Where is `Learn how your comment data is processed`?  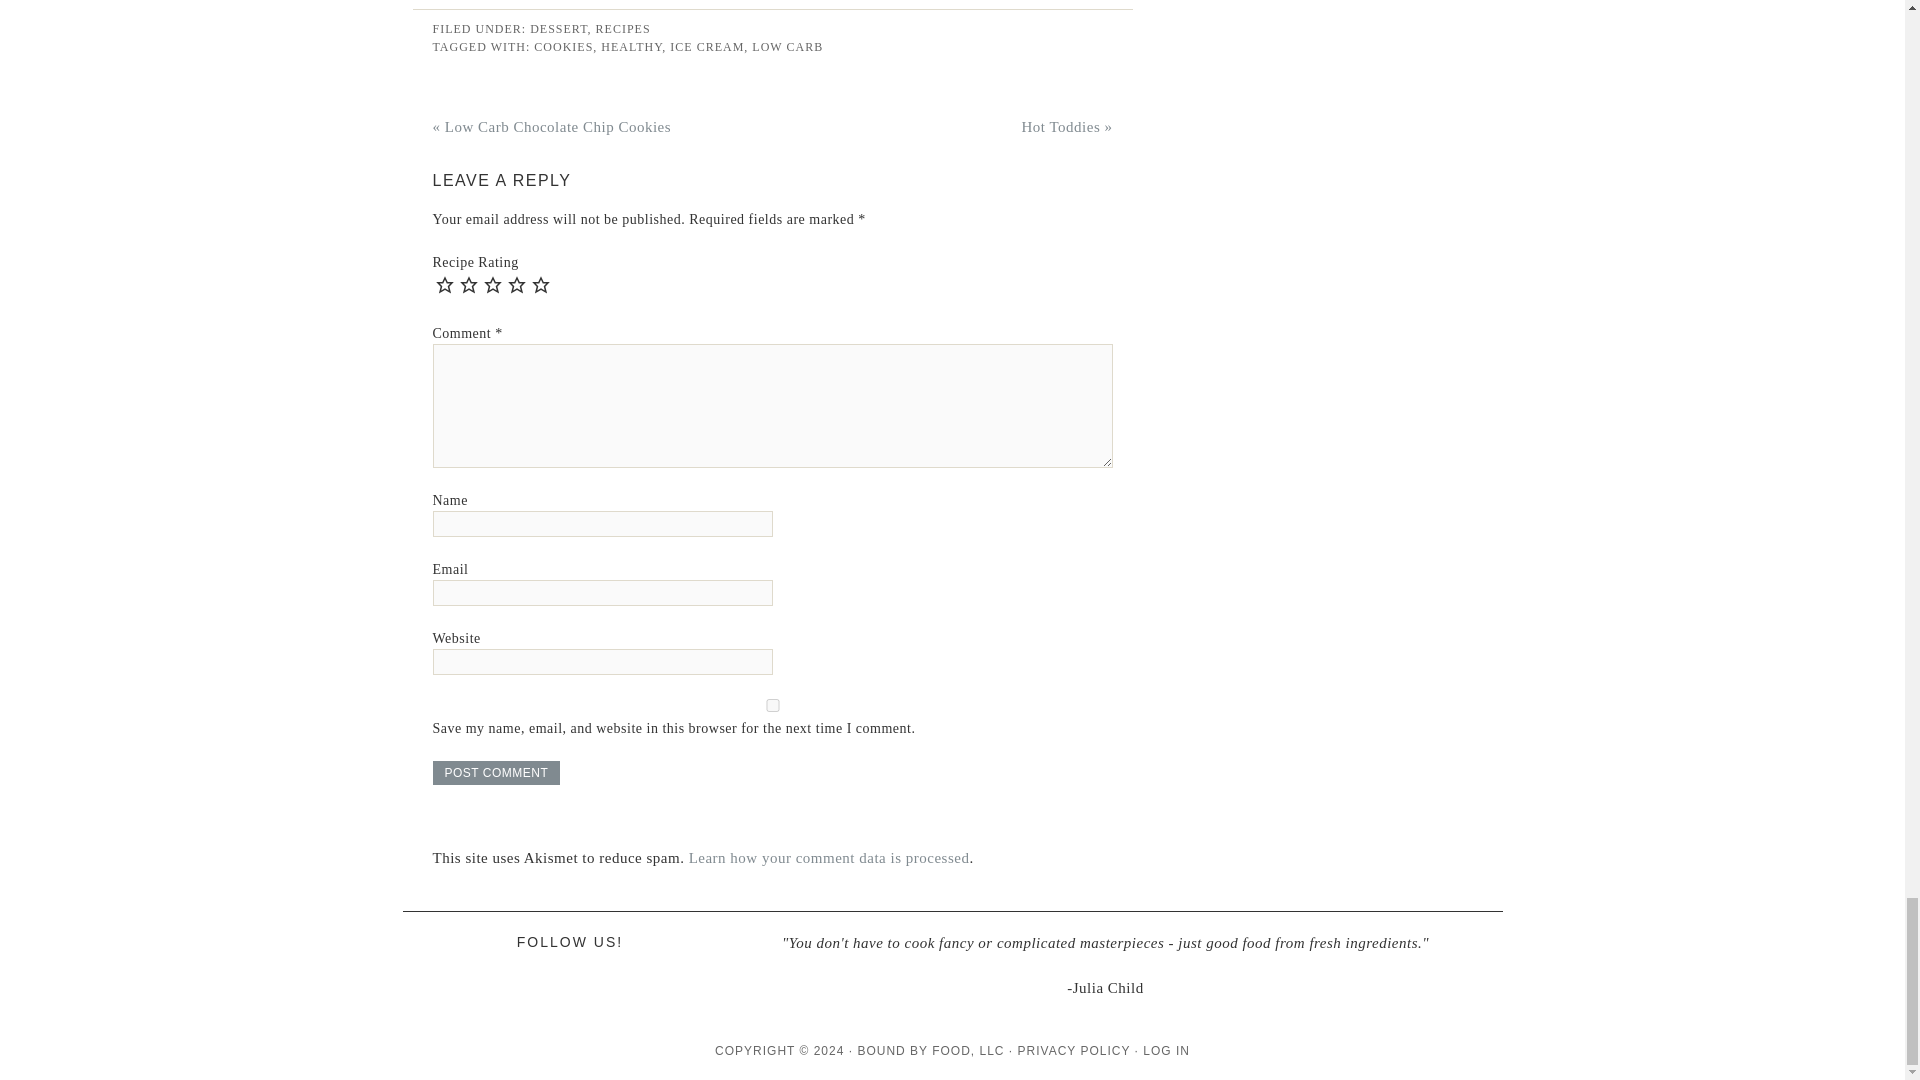 Learn how your comment data is processed is located at coordinates (829, 858).